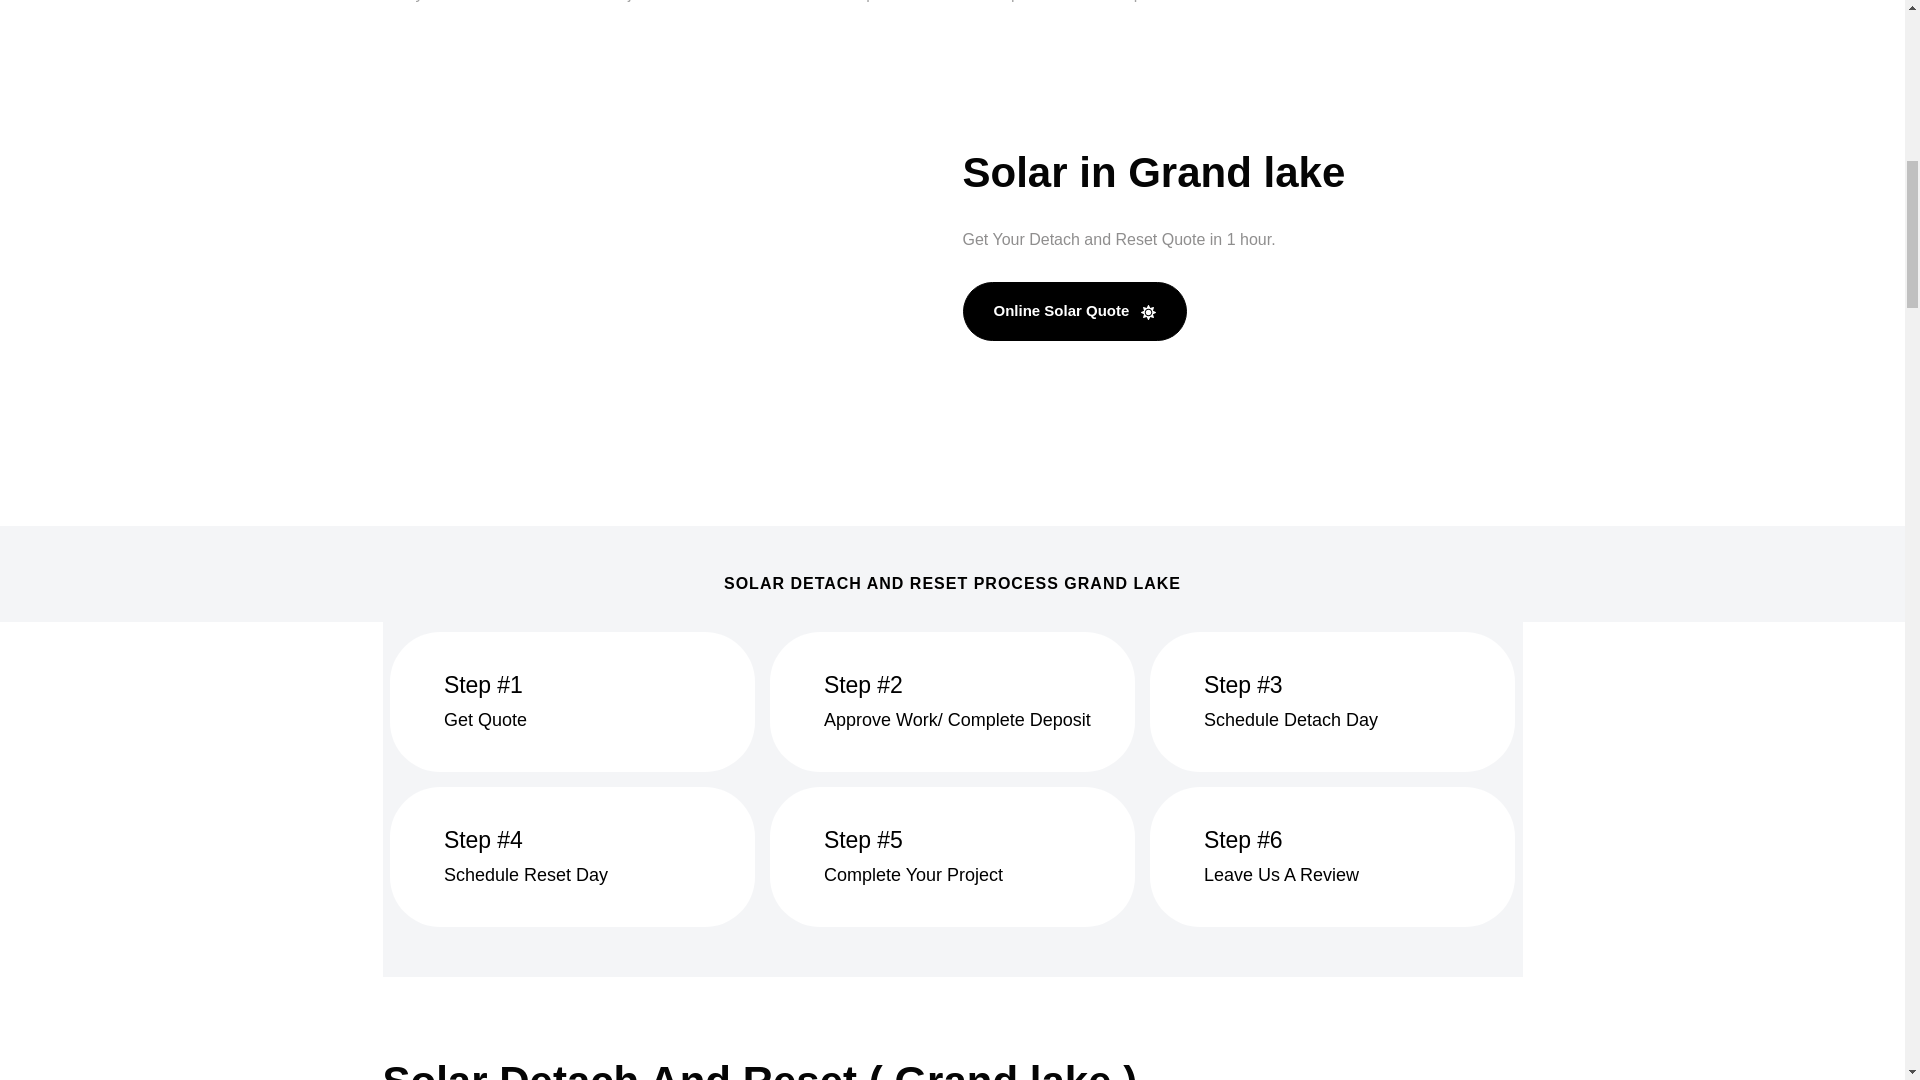 The width and height of the screenshot is (1920, 1080). What do you see at coordinates (1074, 311) in the screenshot?
I see `Online Solar Quote` at bounding box center [1074, 311].